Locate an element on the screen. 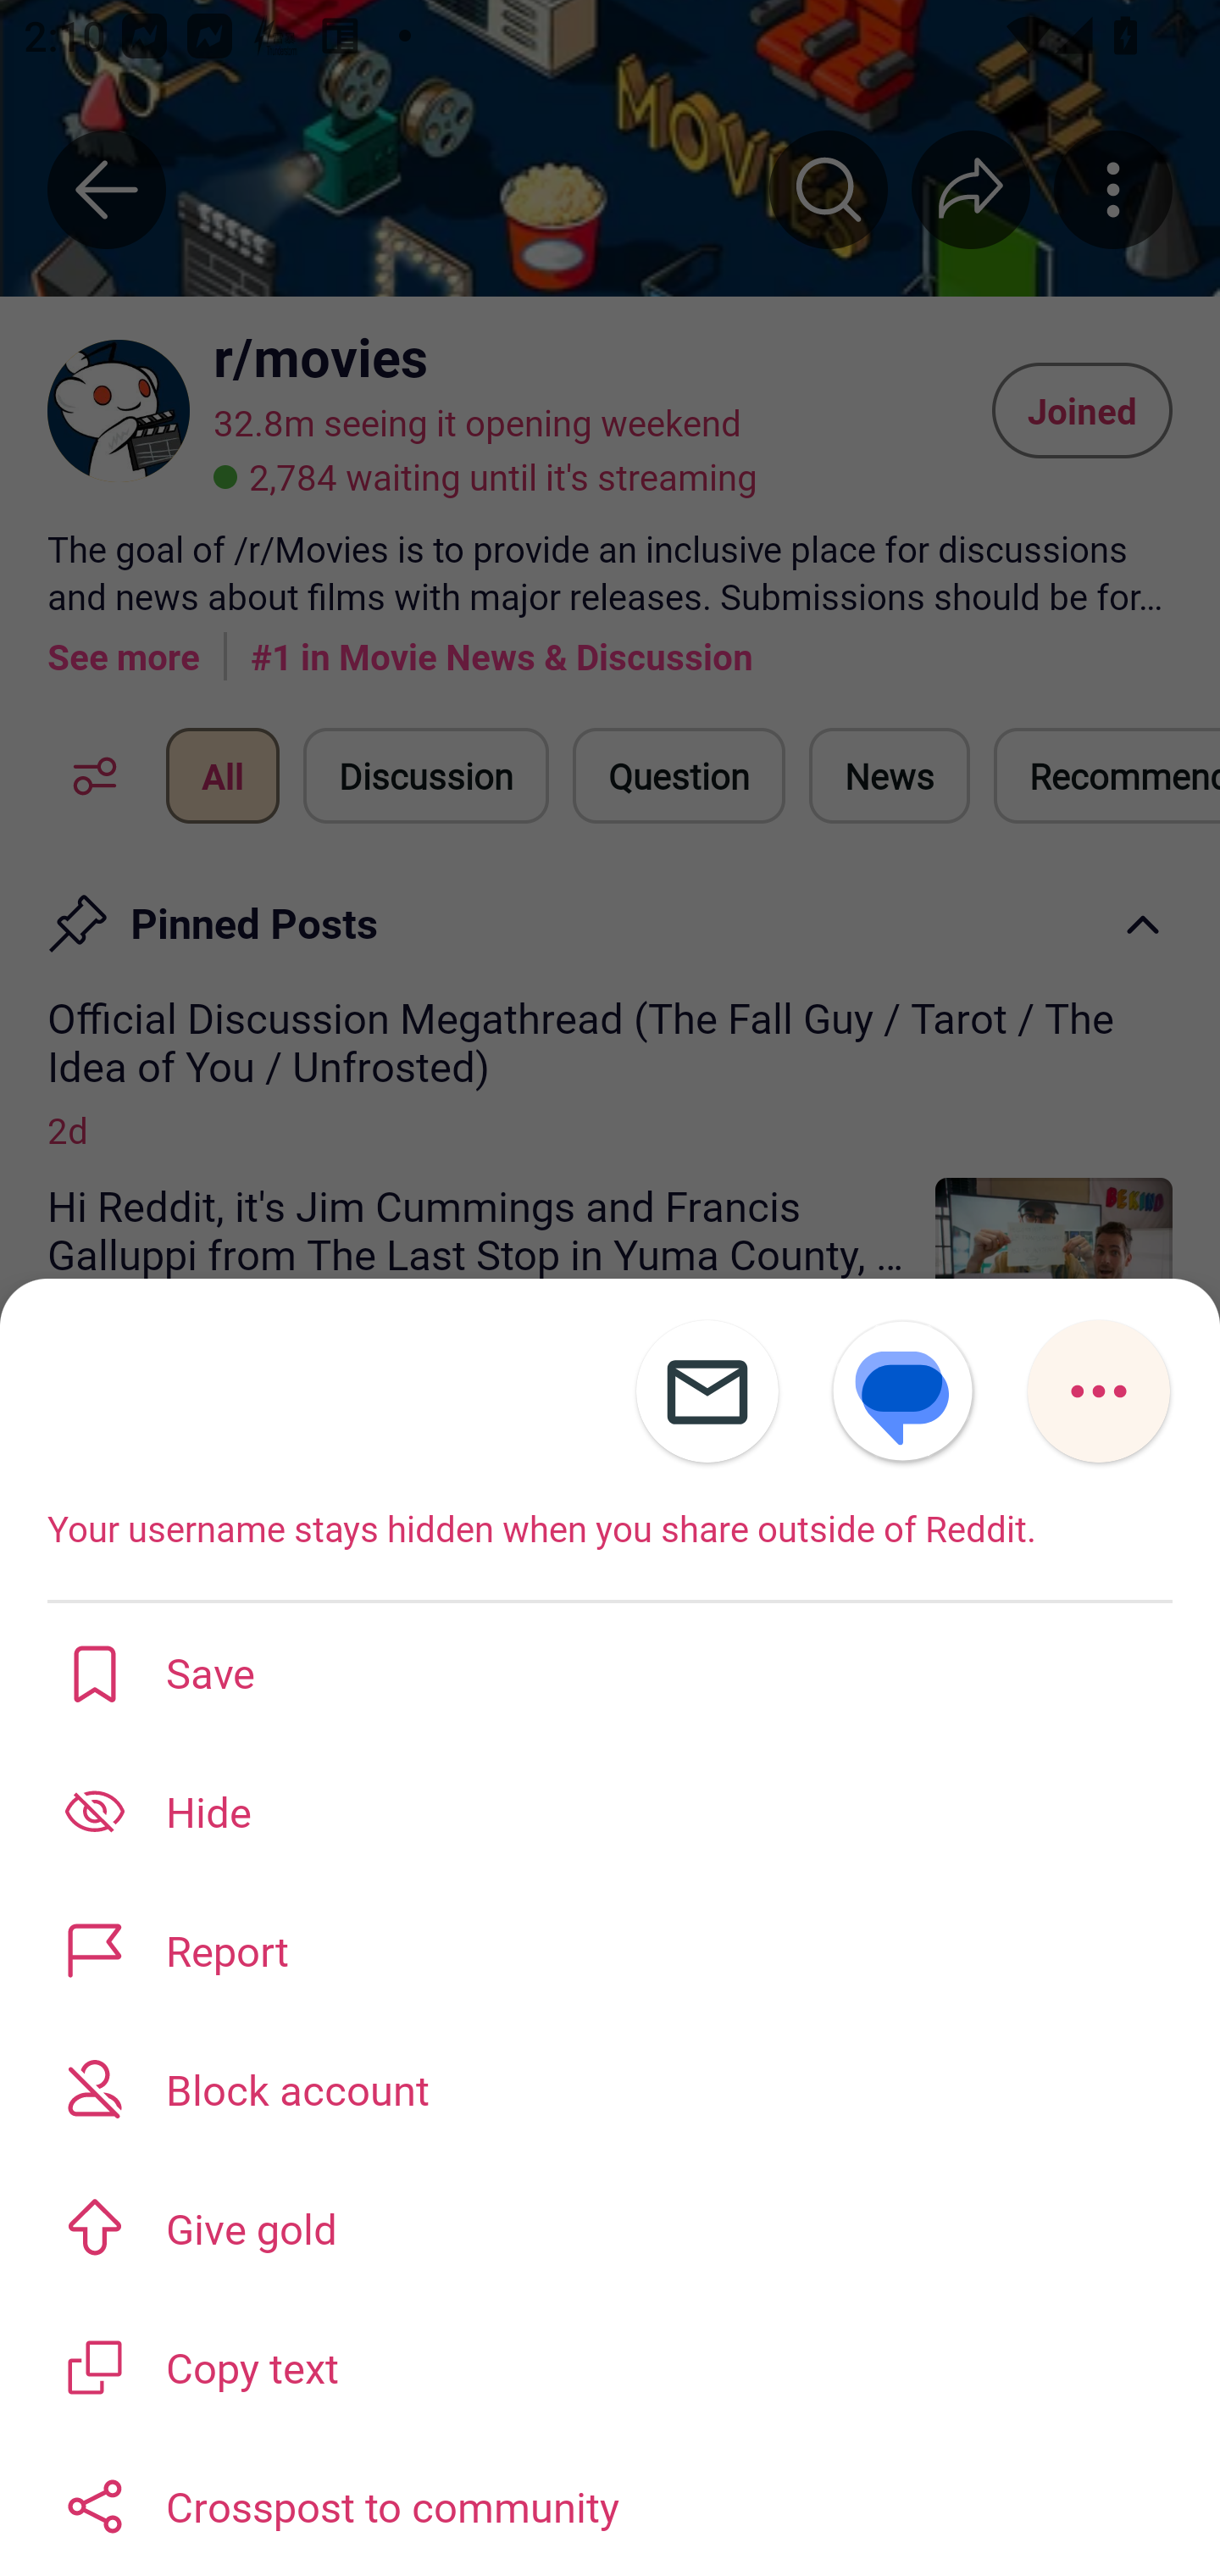 The height and width of the screenshot is (2576, 1220). Report is located at coordinates (610, 1950).